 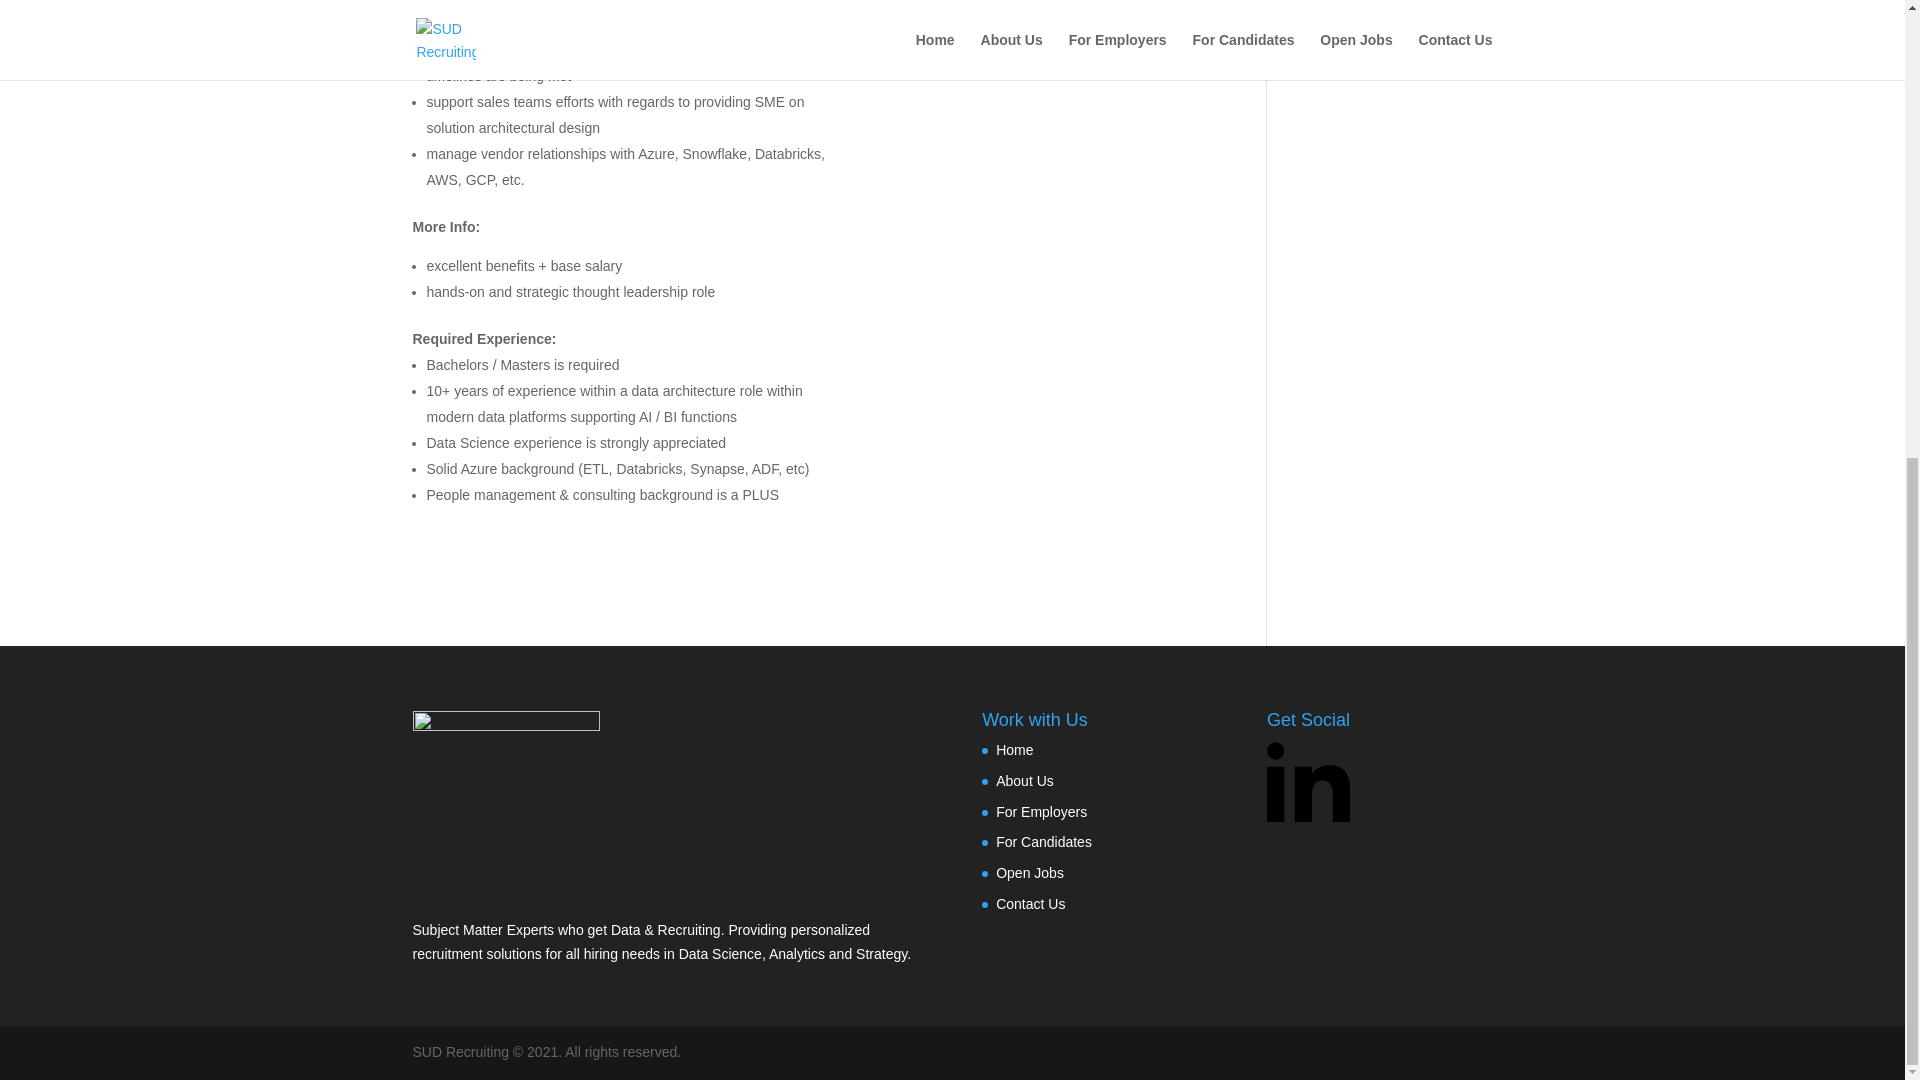 I want to click on About Us, so click(x=1025, y=781).